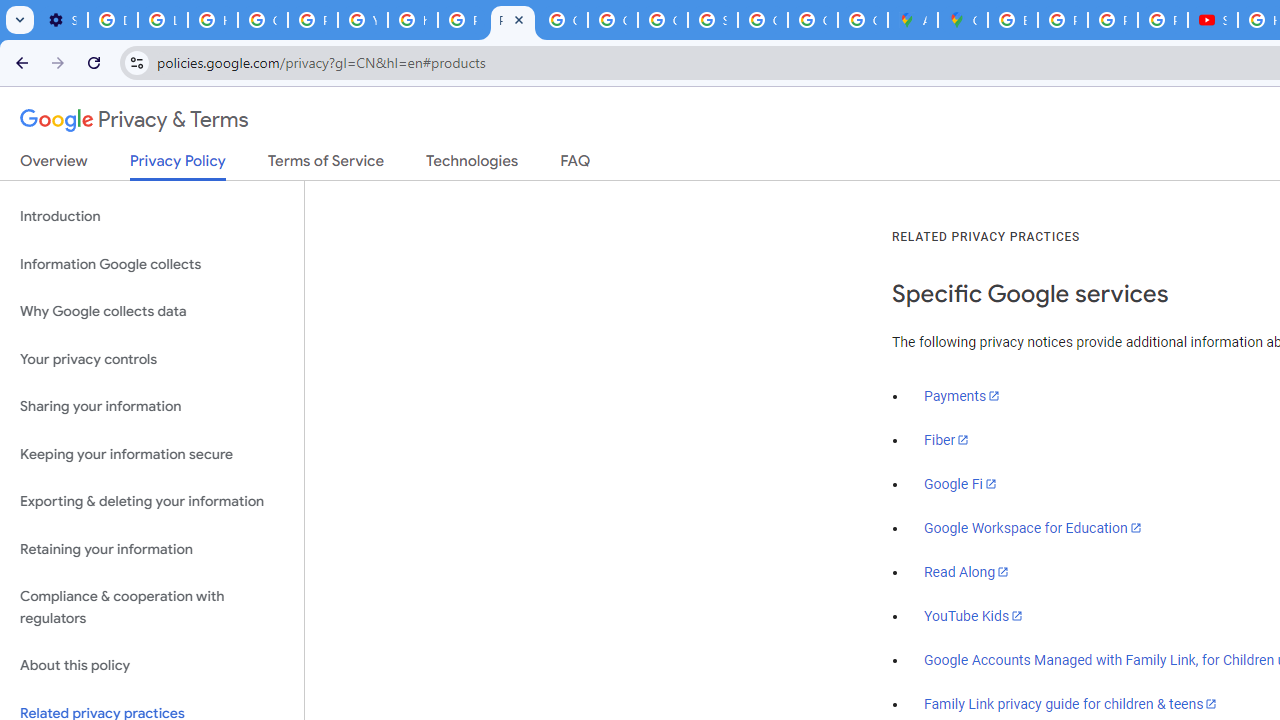 The height and width of the screenshot is (720, 1280). I want to click on YouTube Kids, so click(974, 615).